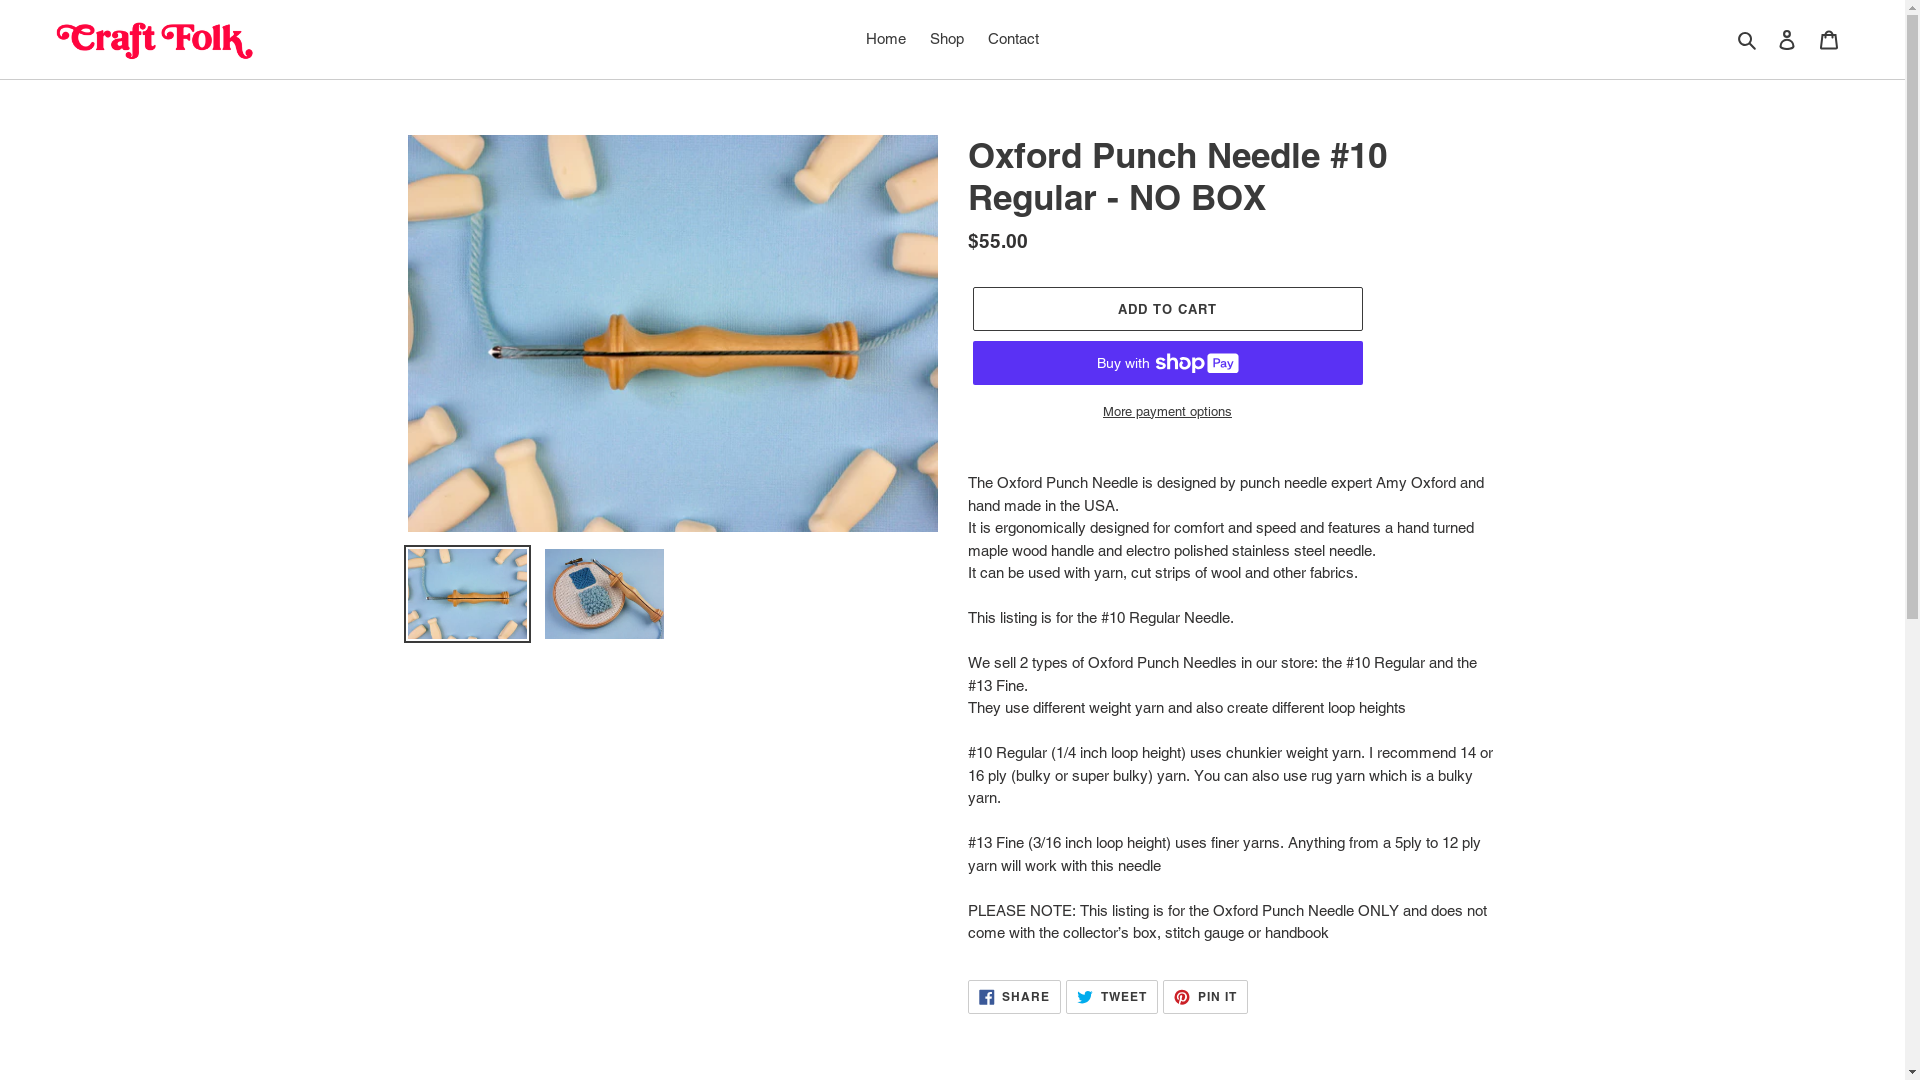 This screenshot has width=1920, height=1080. Describe the element at coordinates (1014, 40) in the screenshot. I see `Contact` at that location.